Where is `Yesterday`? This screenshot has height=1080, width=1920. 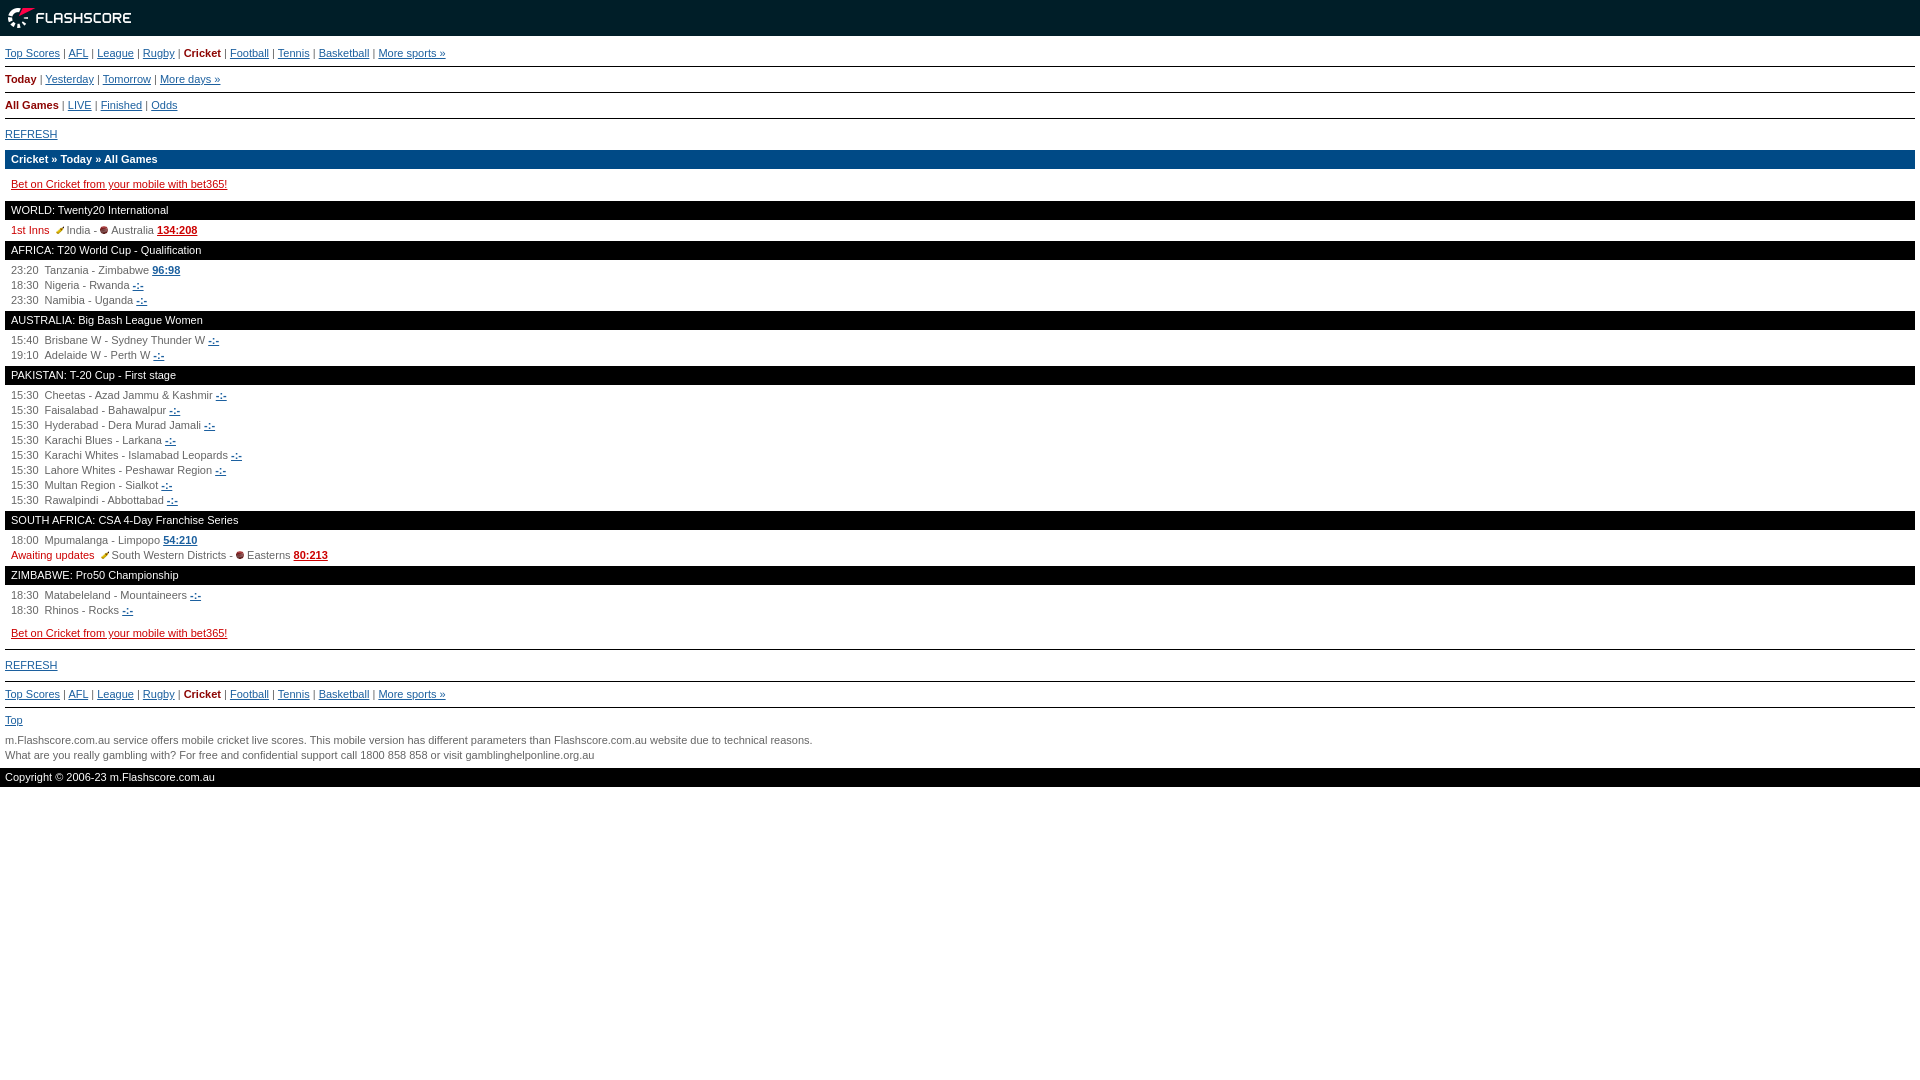 Yesterday is located at coordinates (70, 79).